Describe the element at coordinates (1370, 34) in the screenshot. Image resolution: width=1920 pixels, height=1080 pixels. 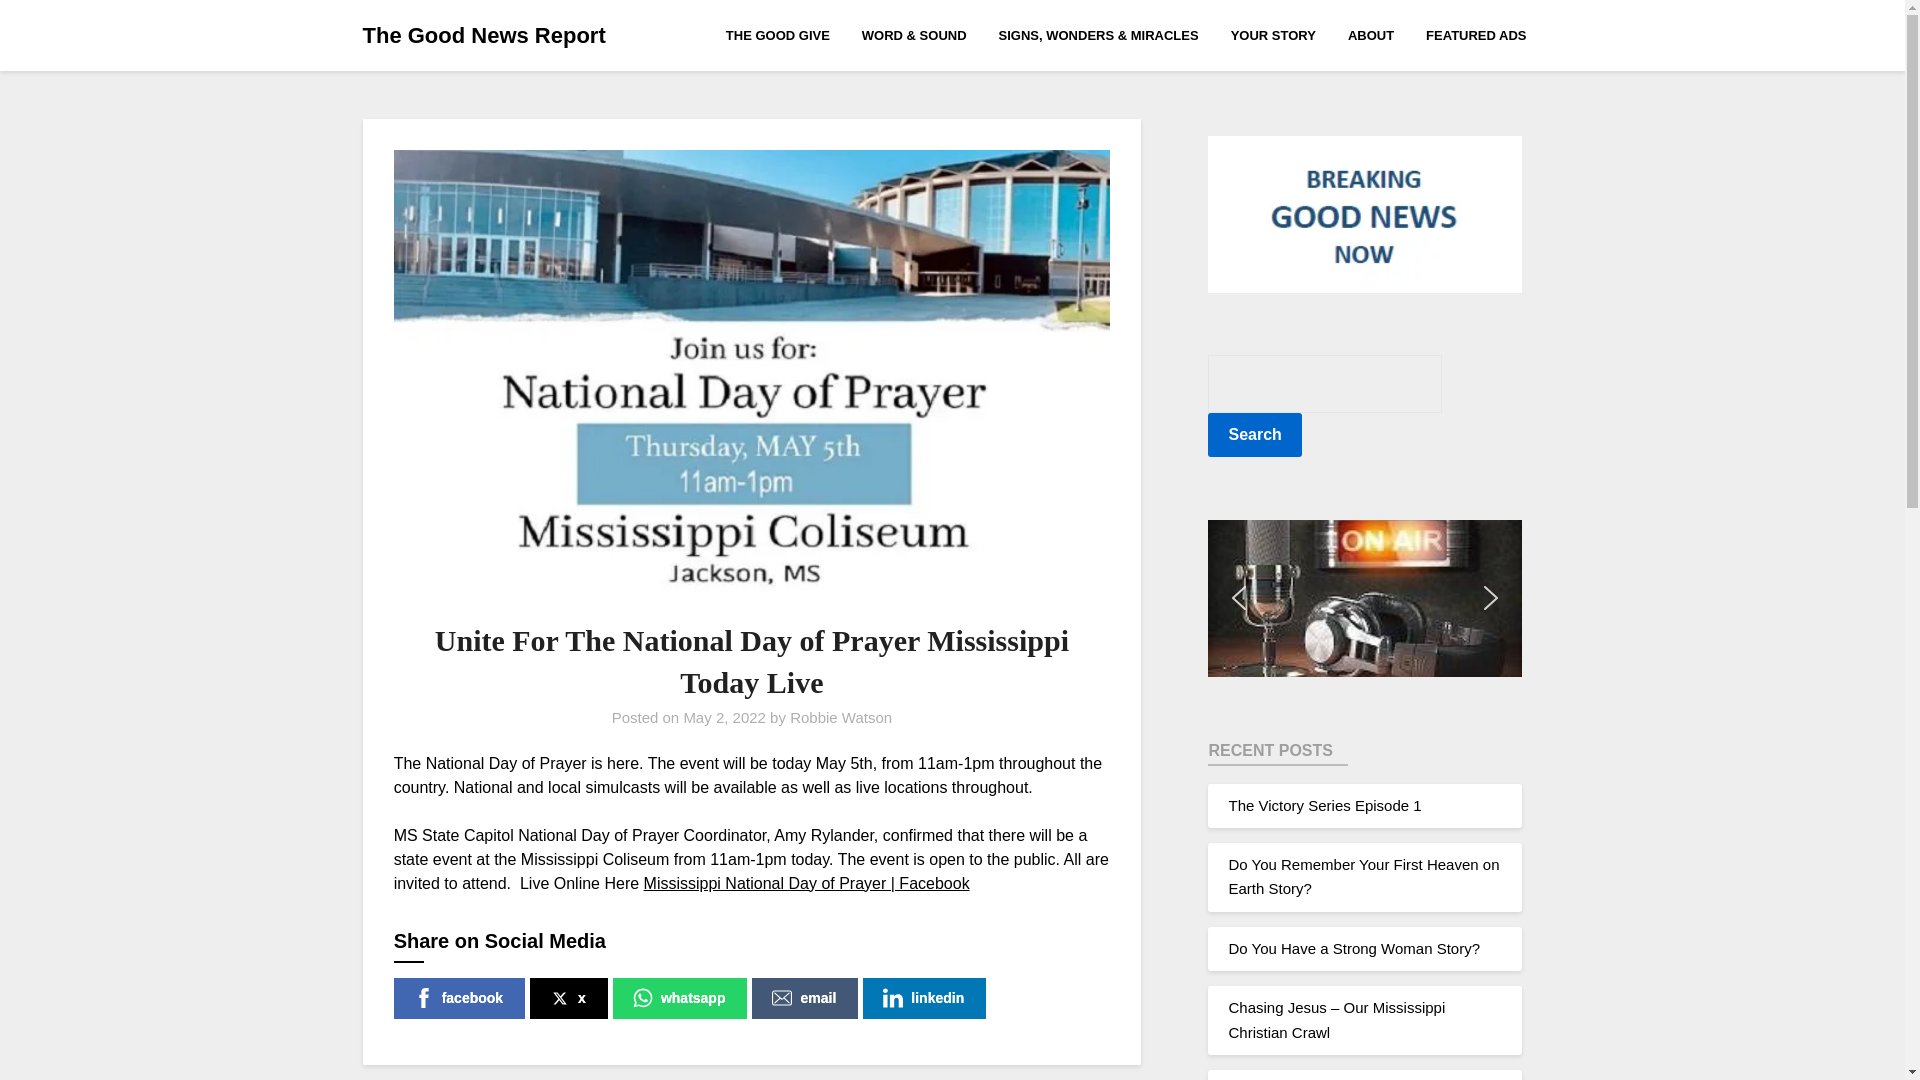
I see `ABOUT` at that location.